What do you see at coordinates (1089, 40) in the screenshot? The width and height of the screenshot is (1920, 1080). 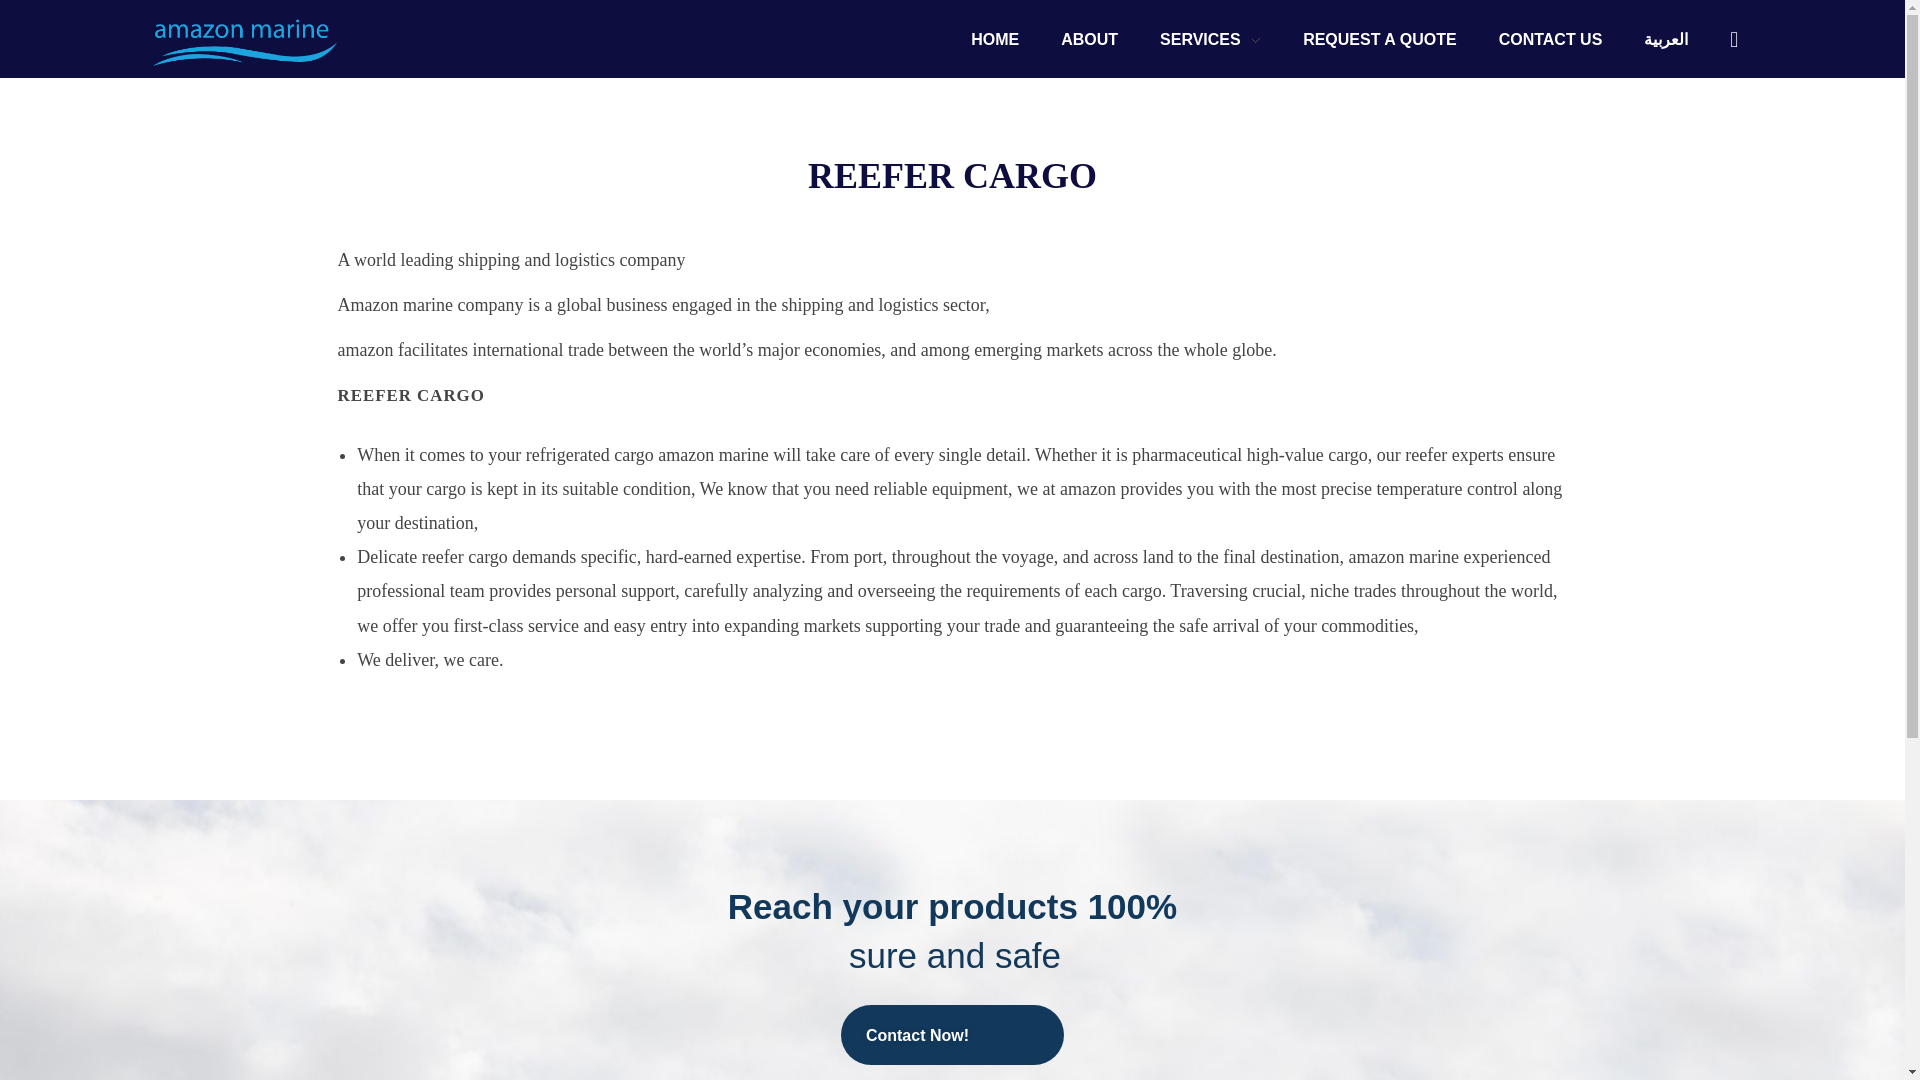 I see `ABOUT` at bounding box center [1089, 40].